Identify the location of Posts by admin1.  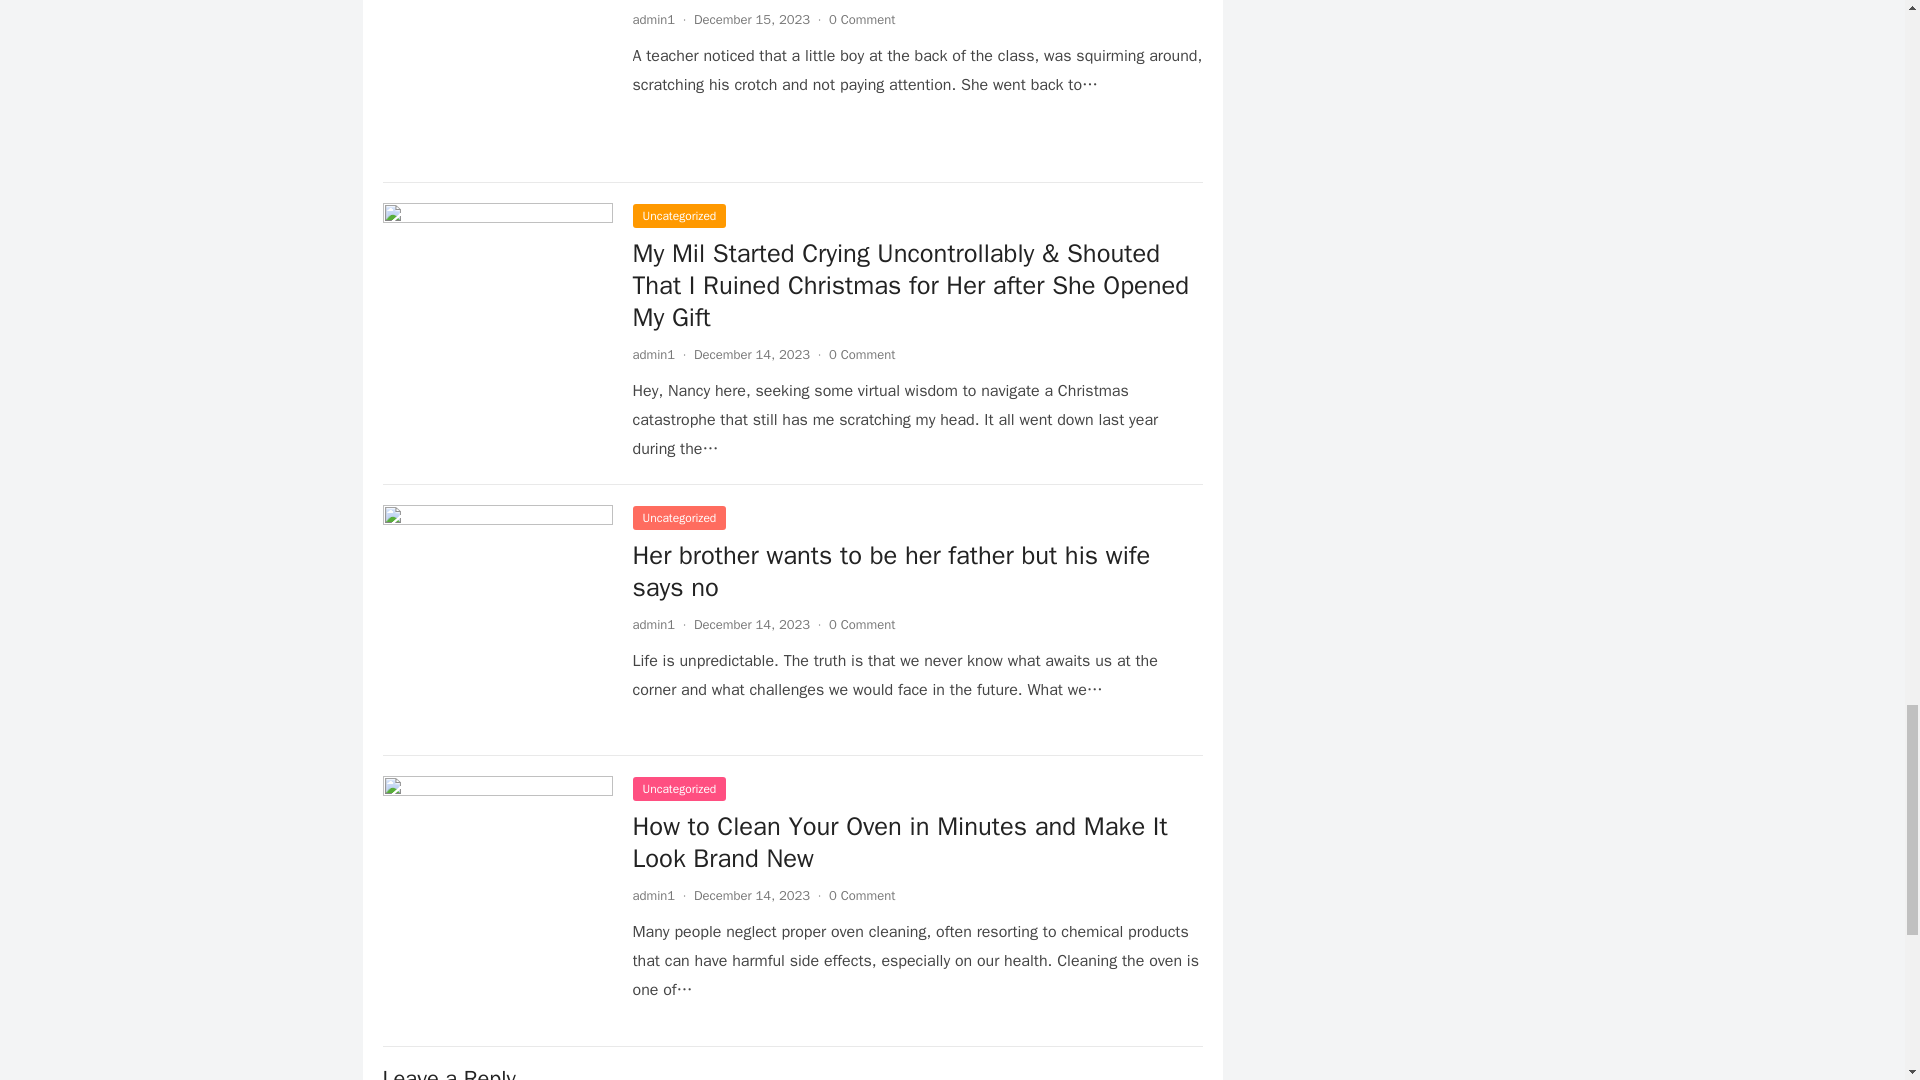
(653, 354).